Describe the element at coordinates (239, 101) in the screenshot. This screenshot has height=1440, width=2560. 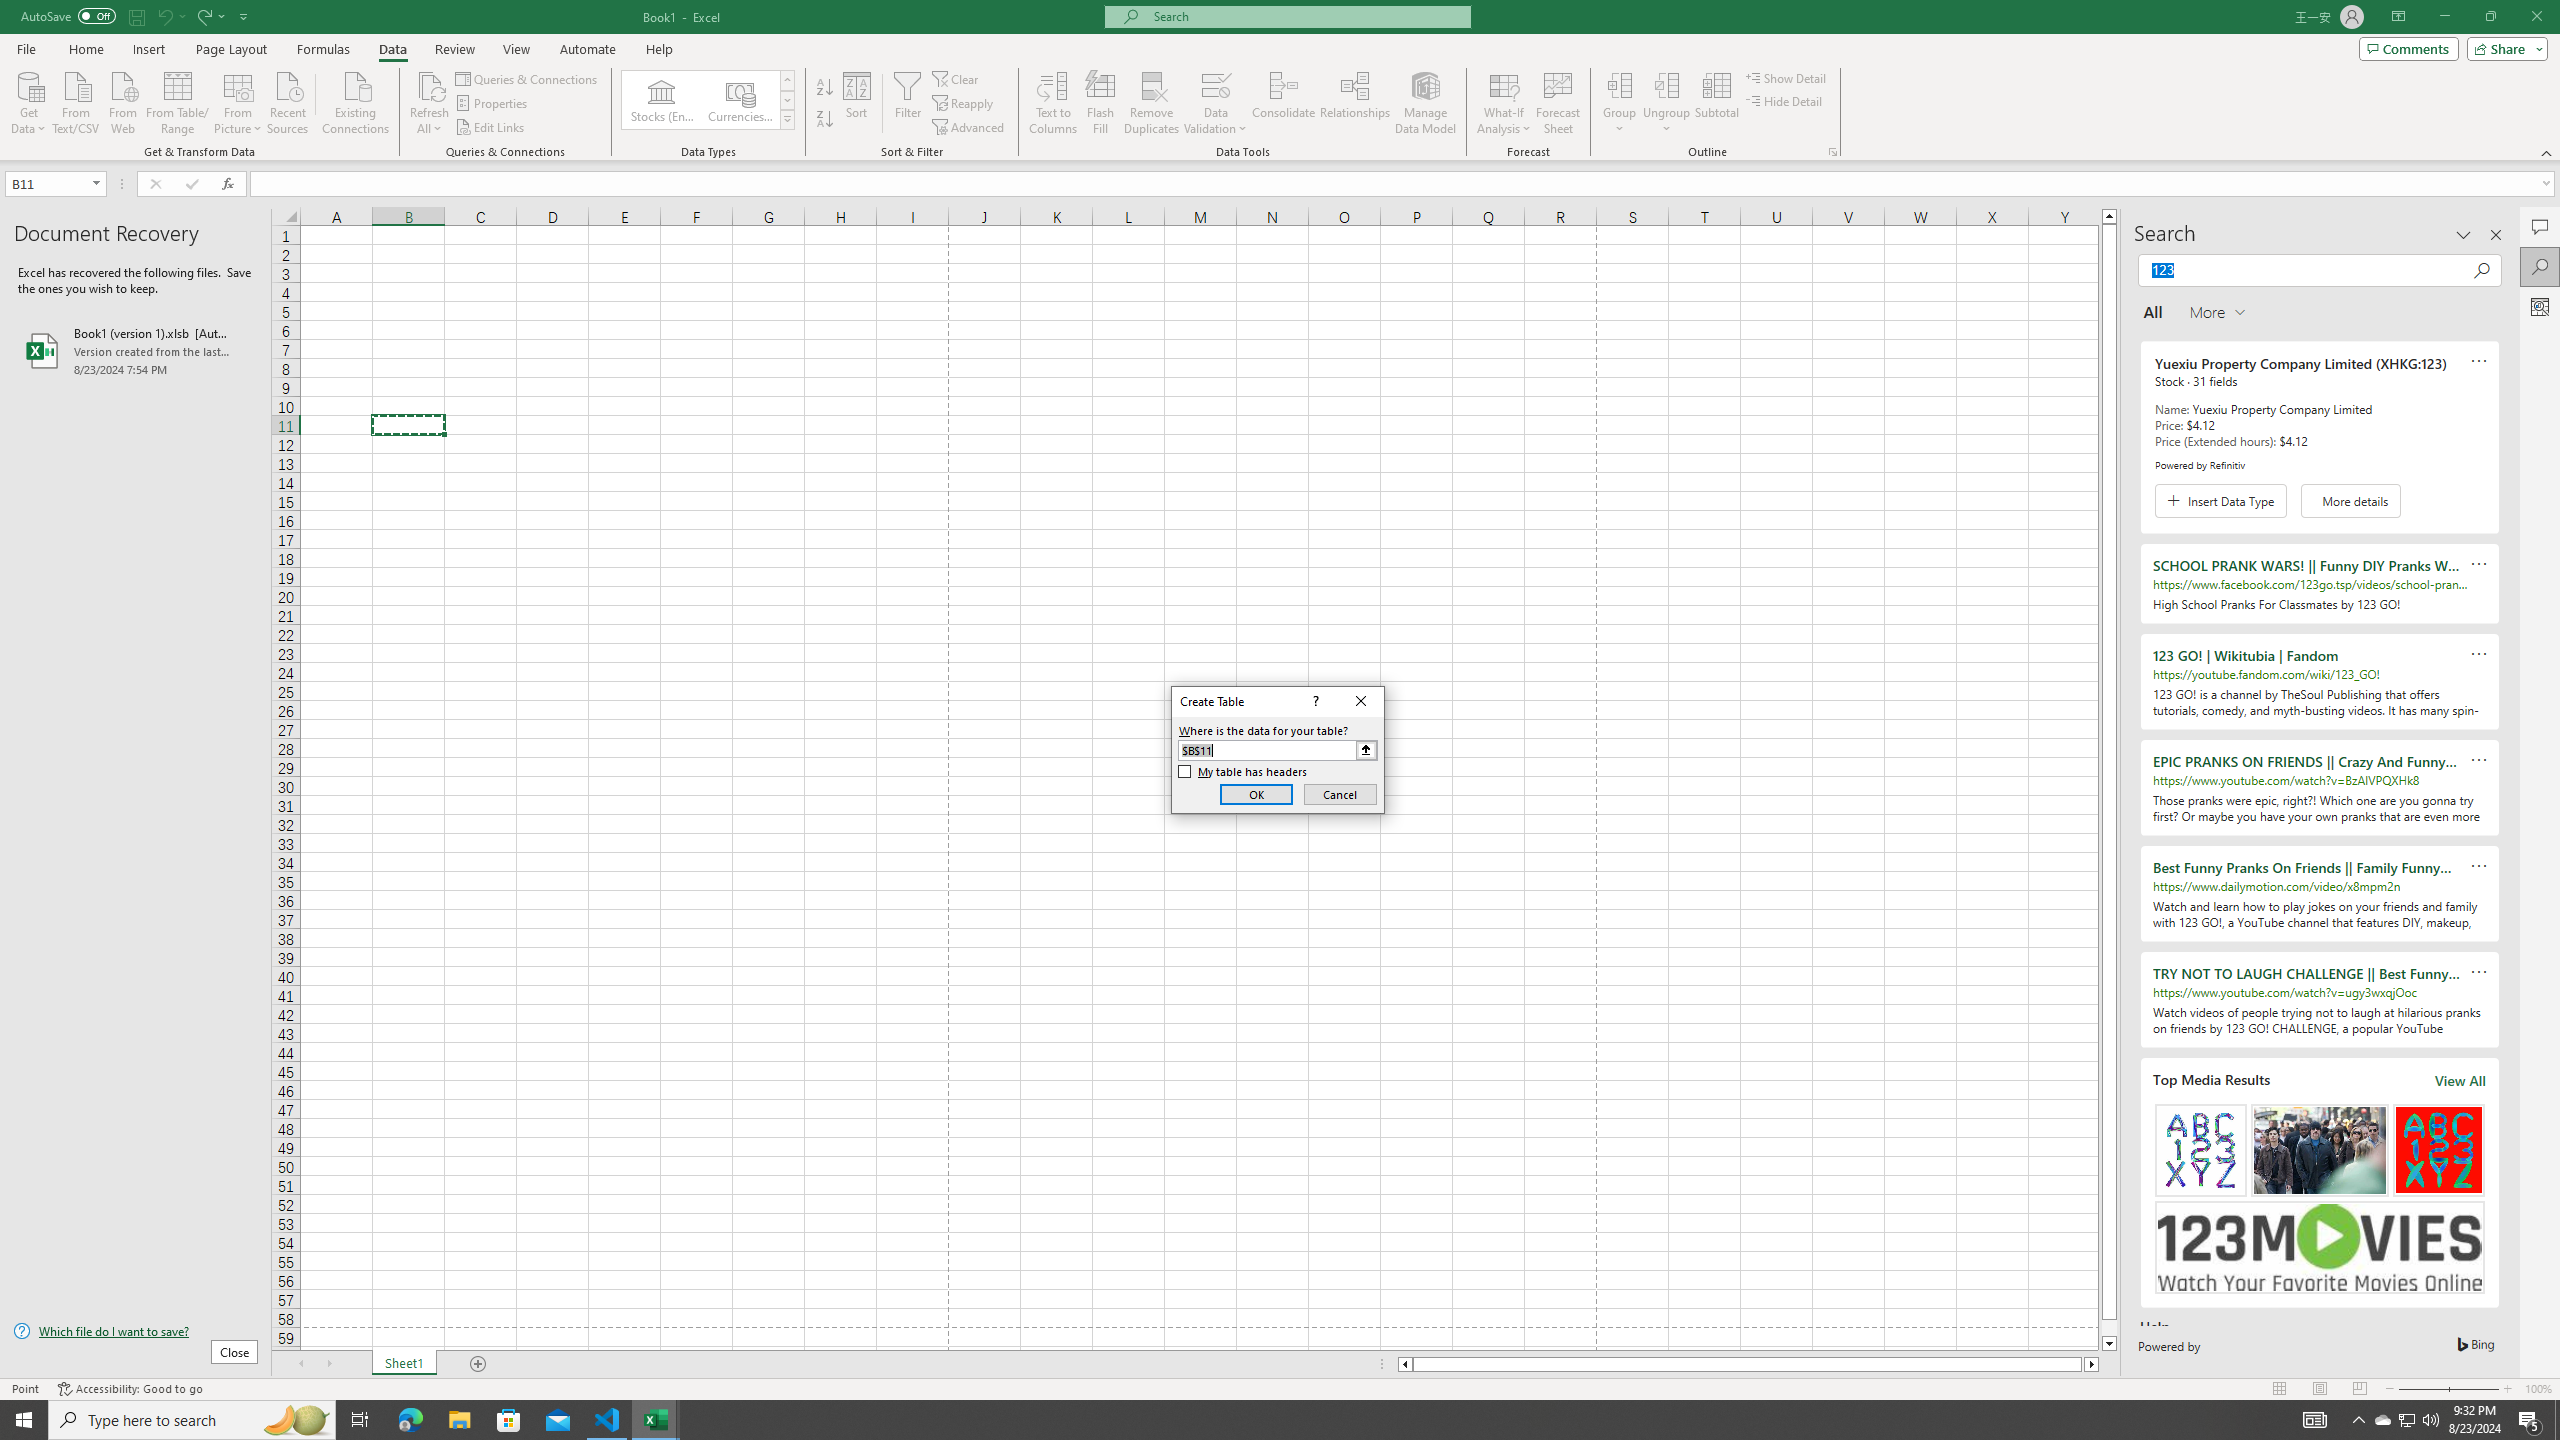
I see `From Picture` at that location.